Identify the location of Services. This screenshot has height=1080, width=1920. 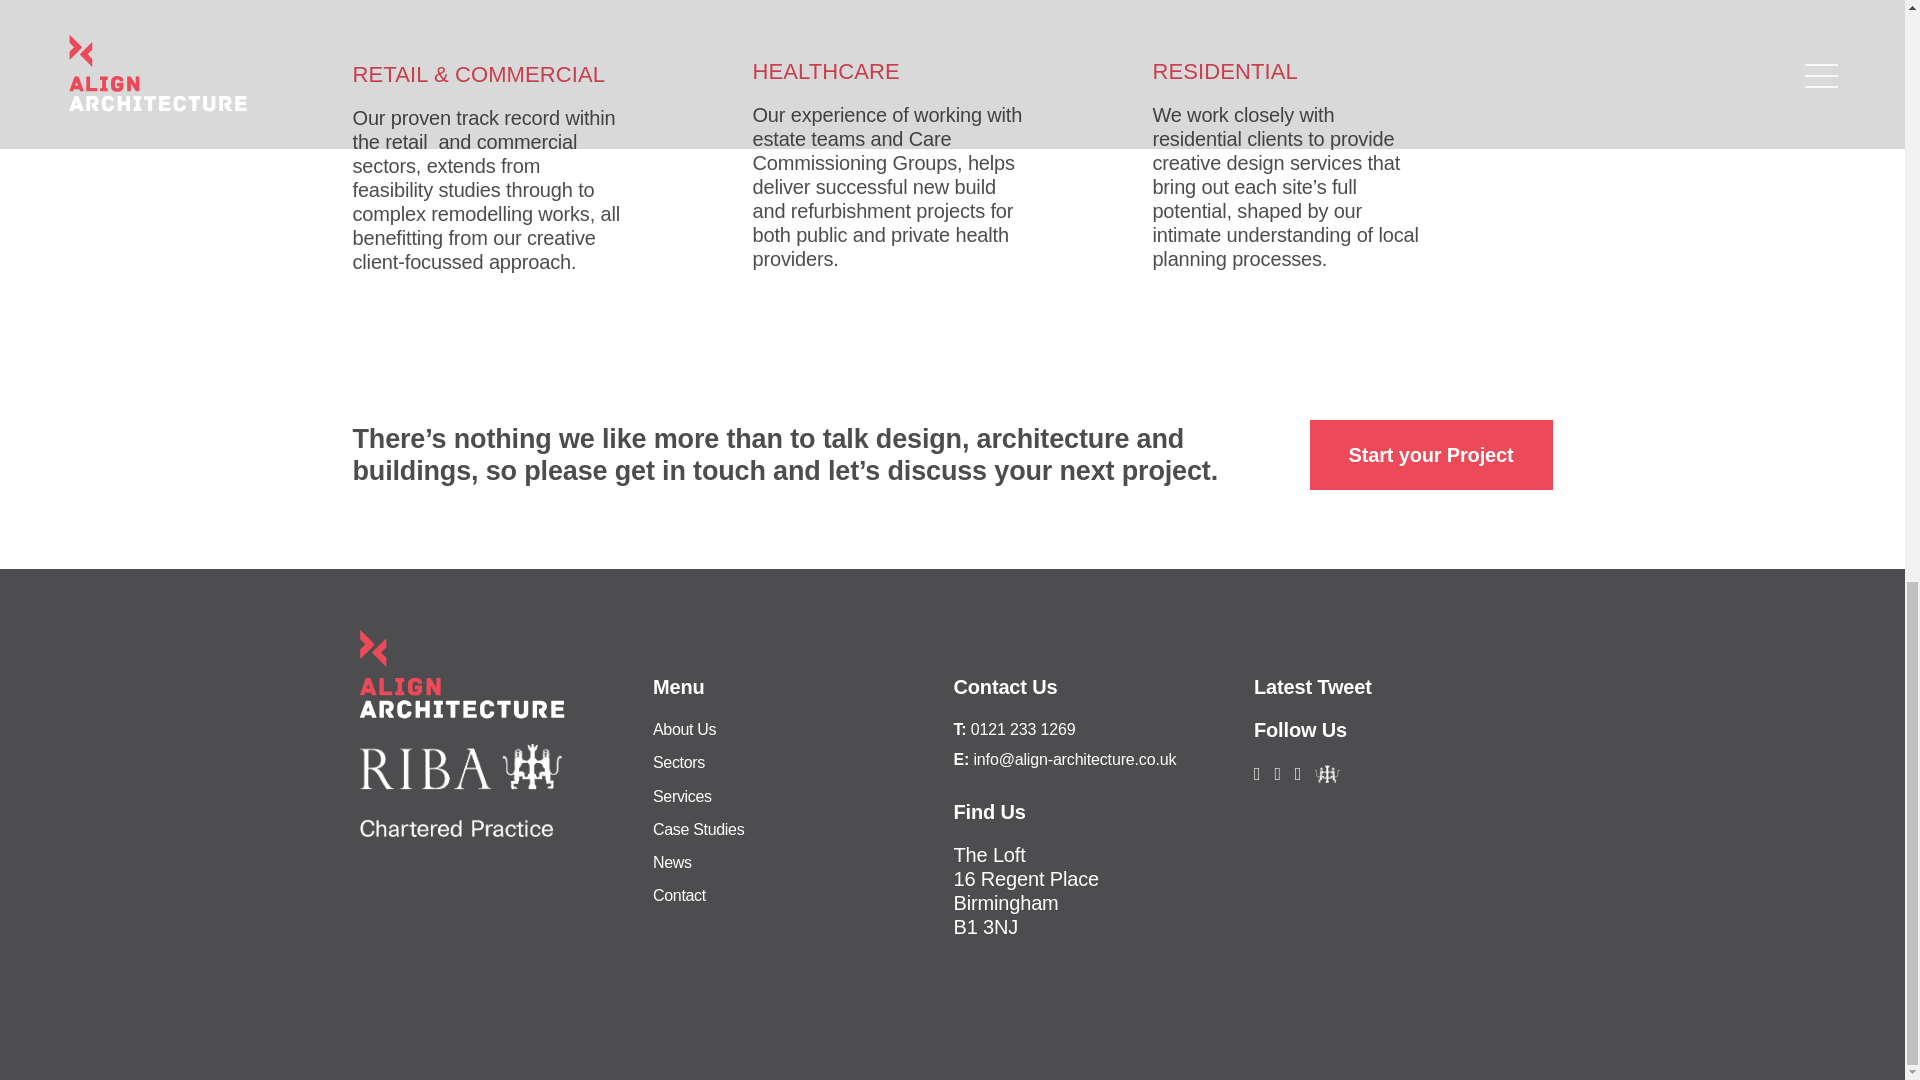
(682, 796).